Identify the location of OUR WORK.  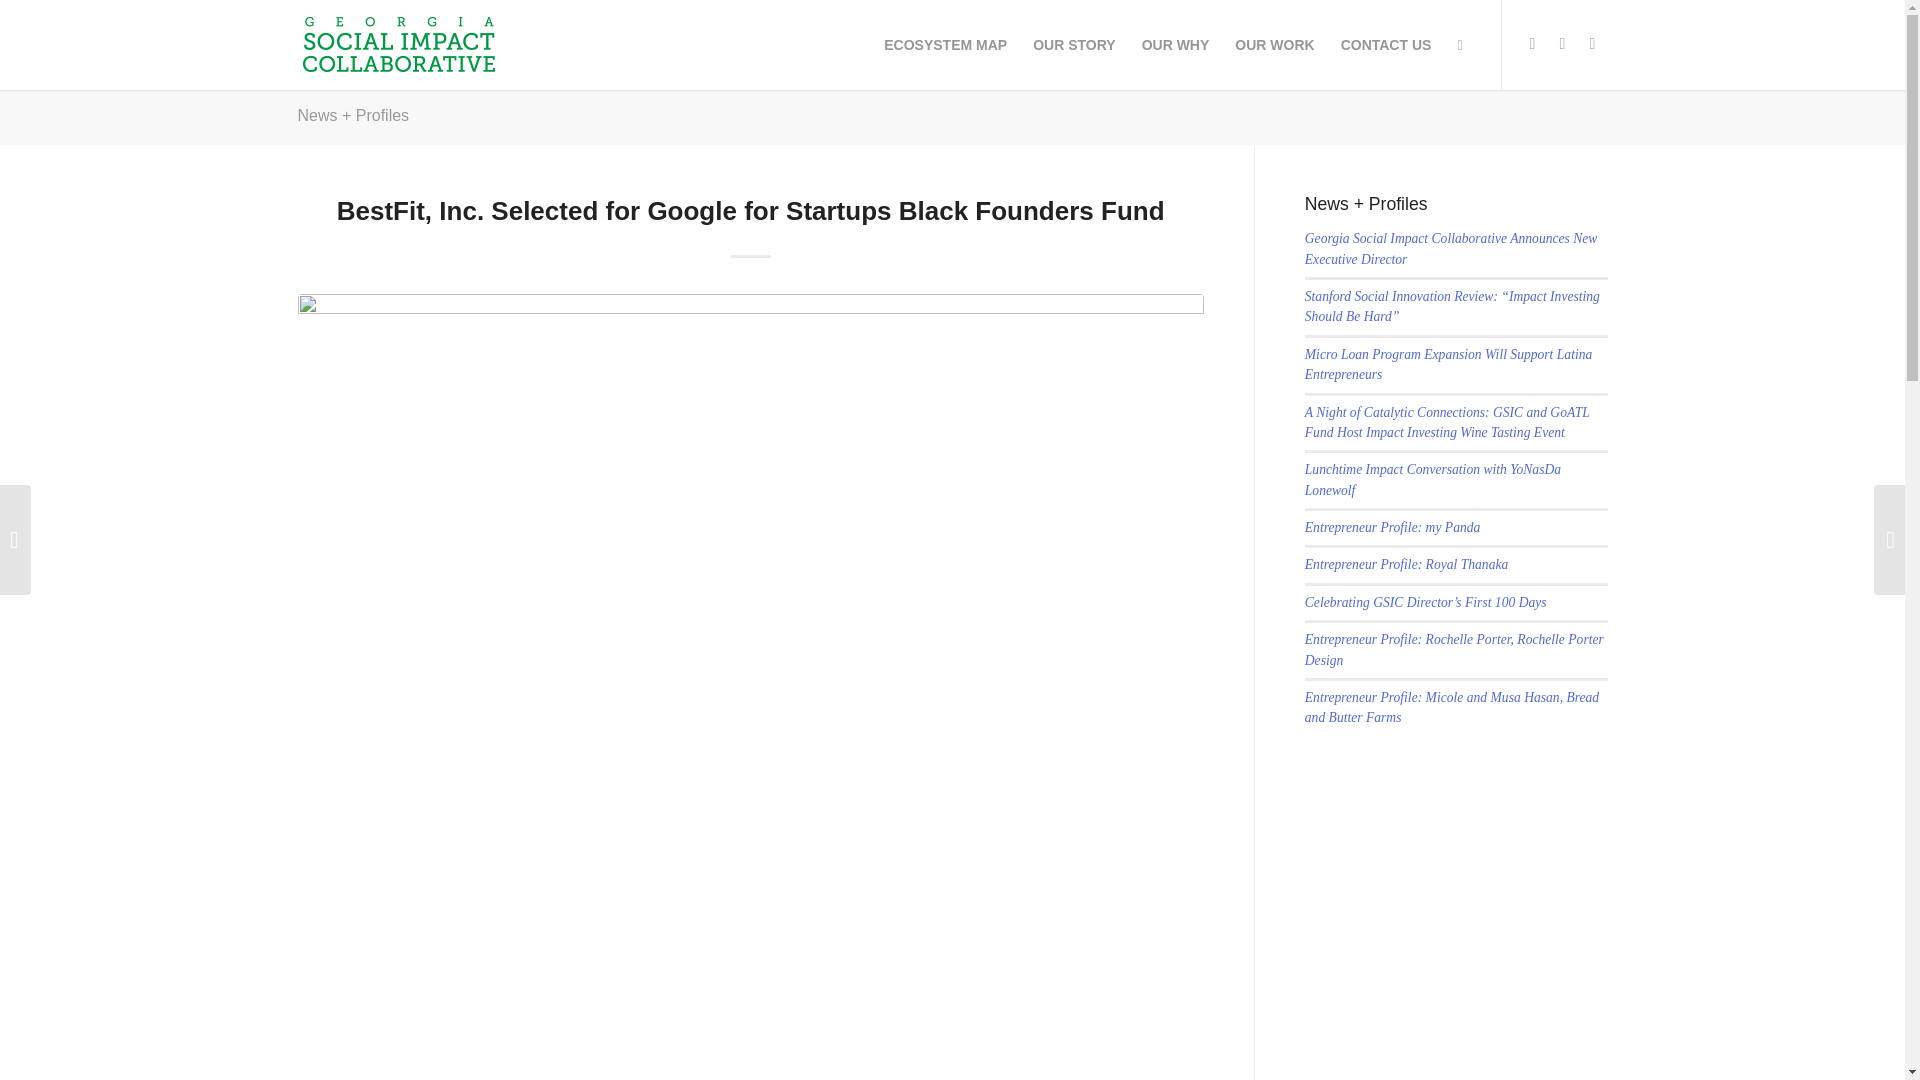
(1274, 44).